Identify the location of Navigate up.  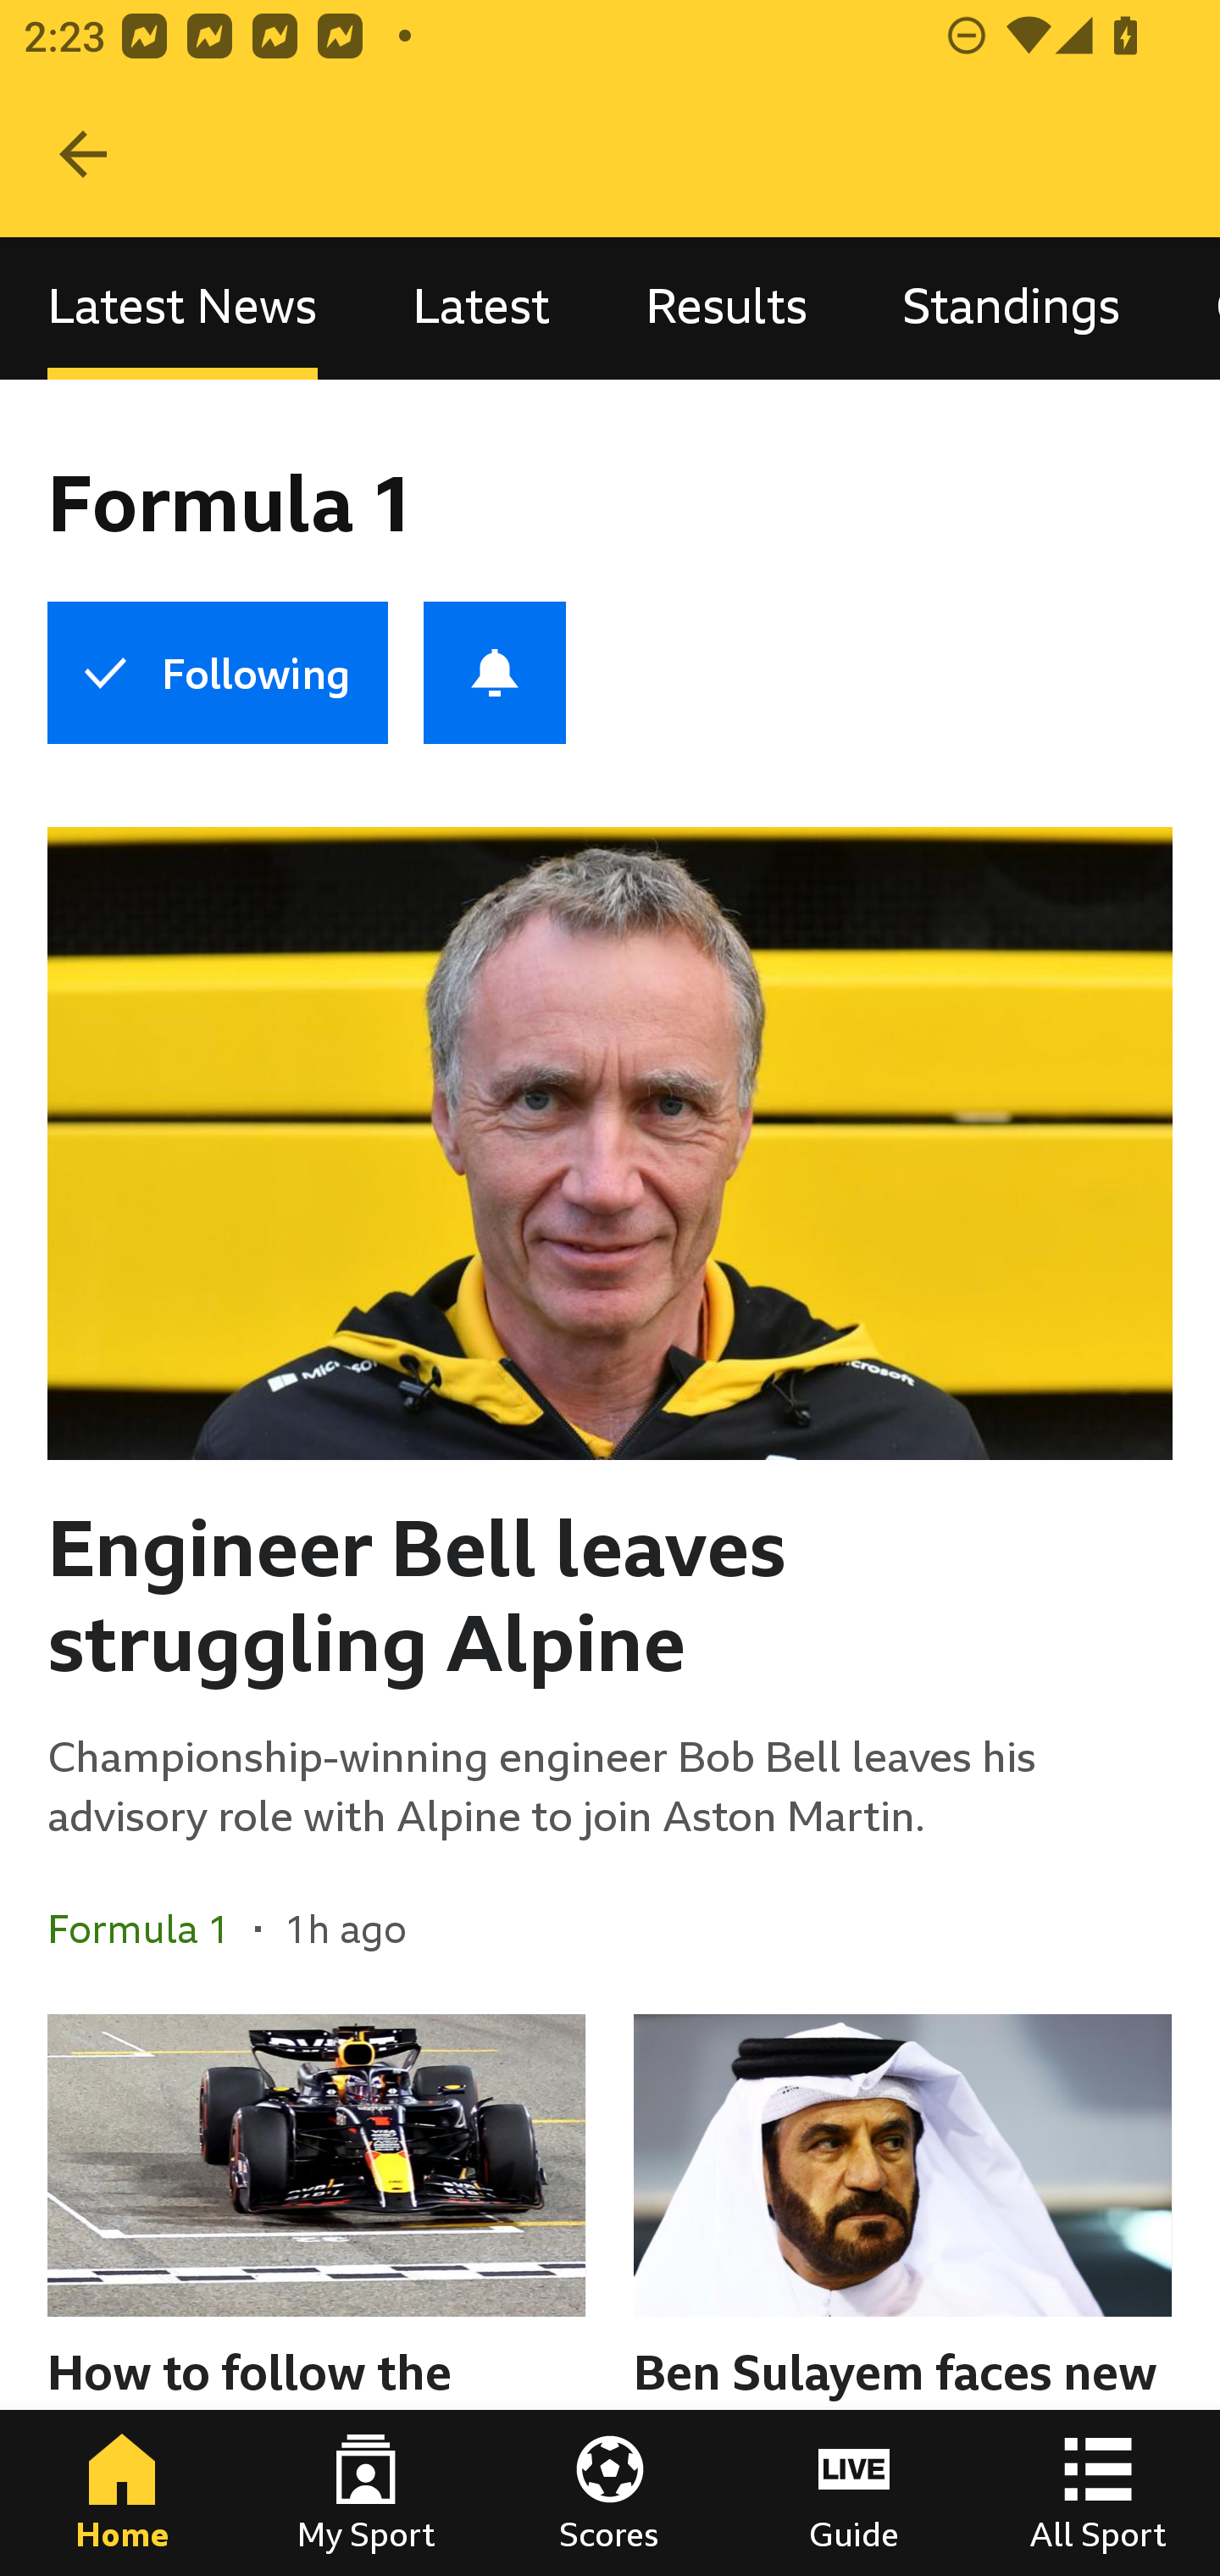
(83, 154).